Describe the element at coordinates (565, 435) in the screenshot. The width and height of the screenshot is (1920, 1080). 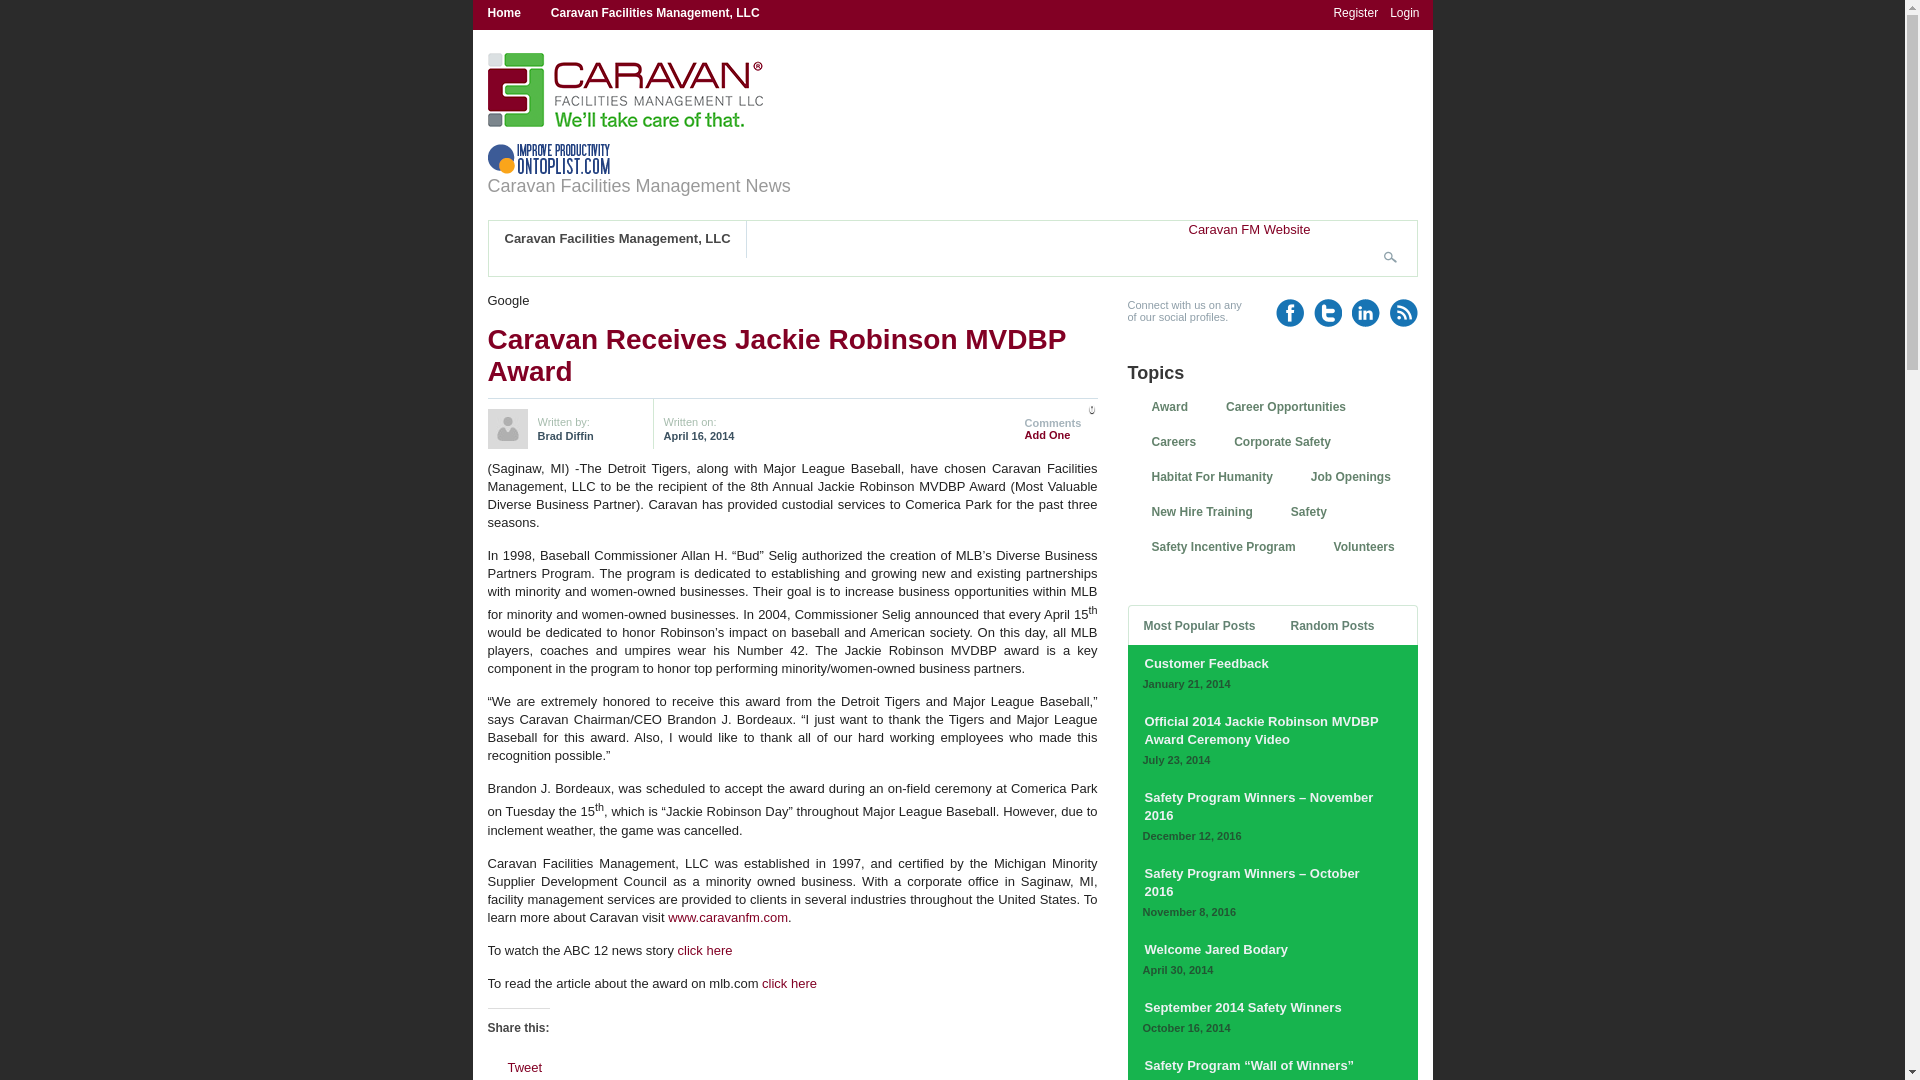
I see `Brad Diffin` at that location.